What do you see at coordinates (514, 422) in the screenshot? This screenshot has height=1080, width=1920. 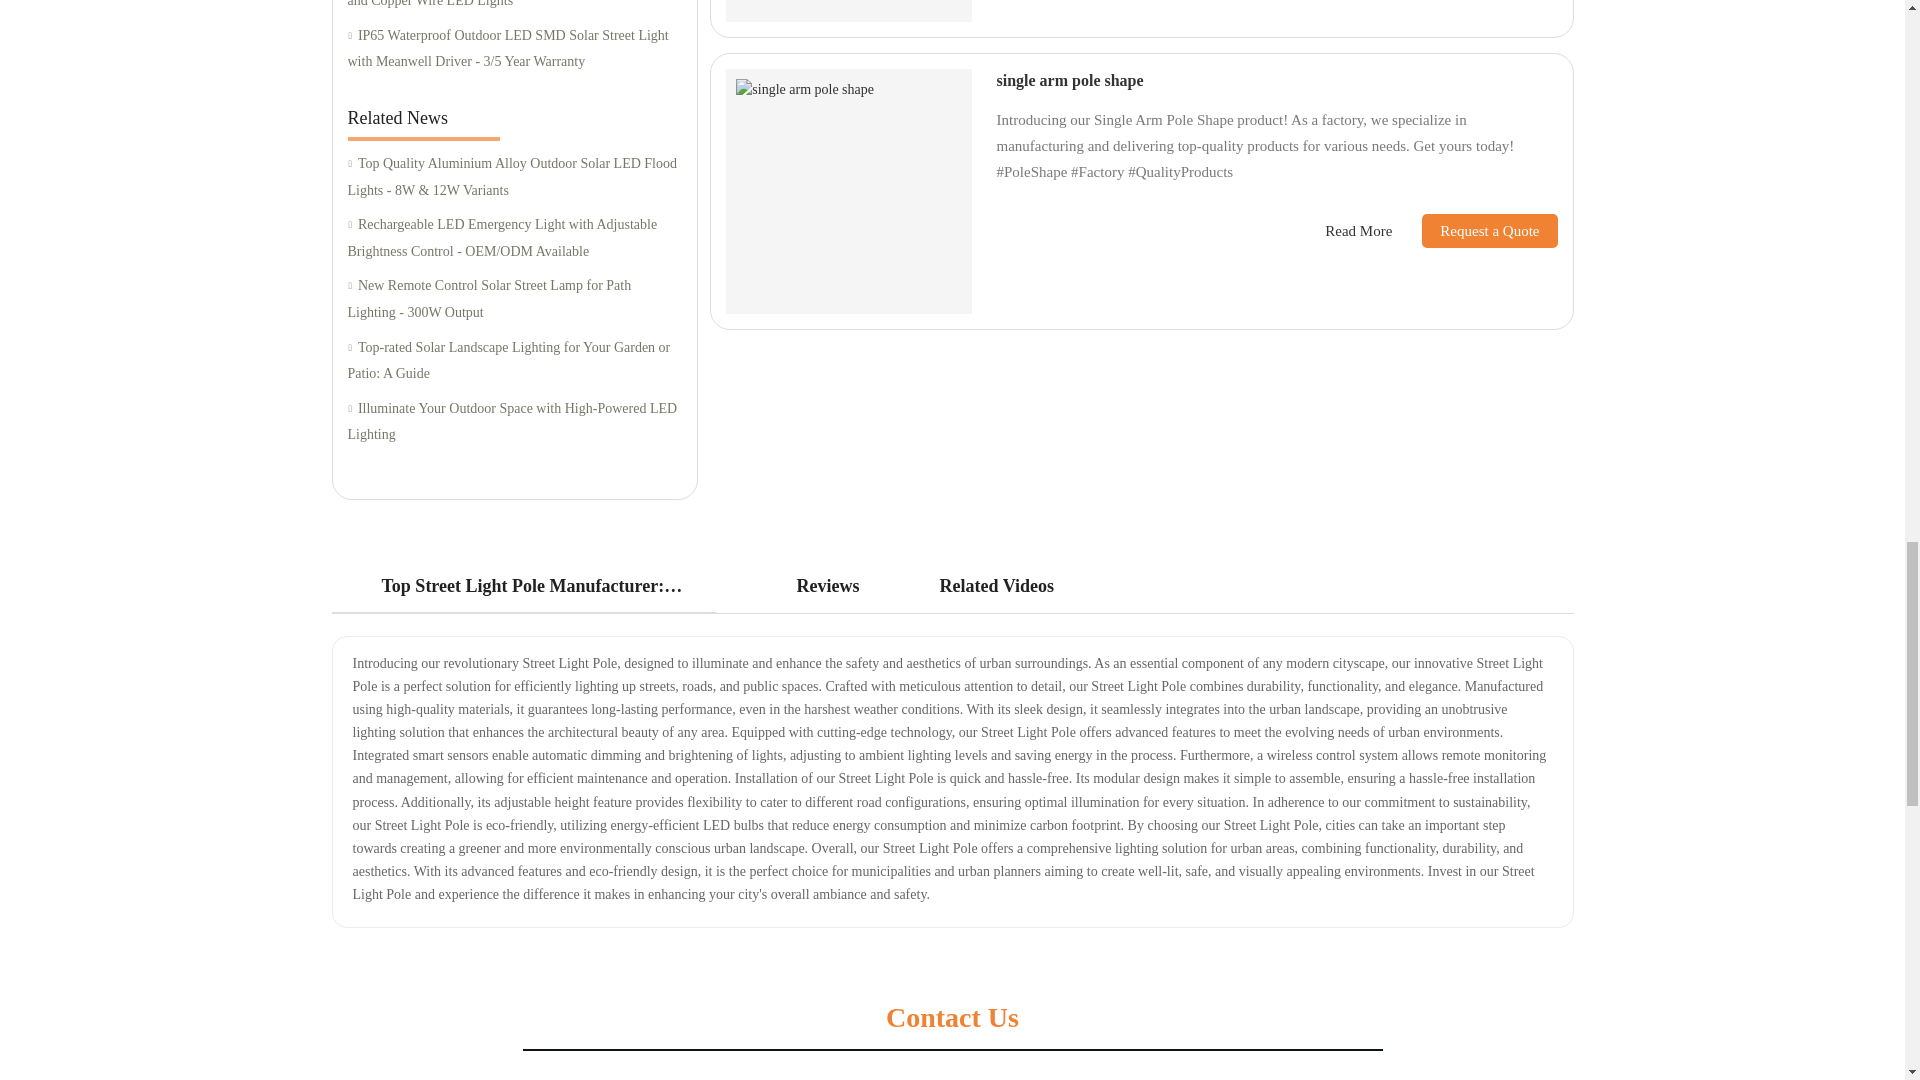 I see `Illuminate Your Outdoor Space with High-Powered LED Lighting` at bounding box center [514, 422].